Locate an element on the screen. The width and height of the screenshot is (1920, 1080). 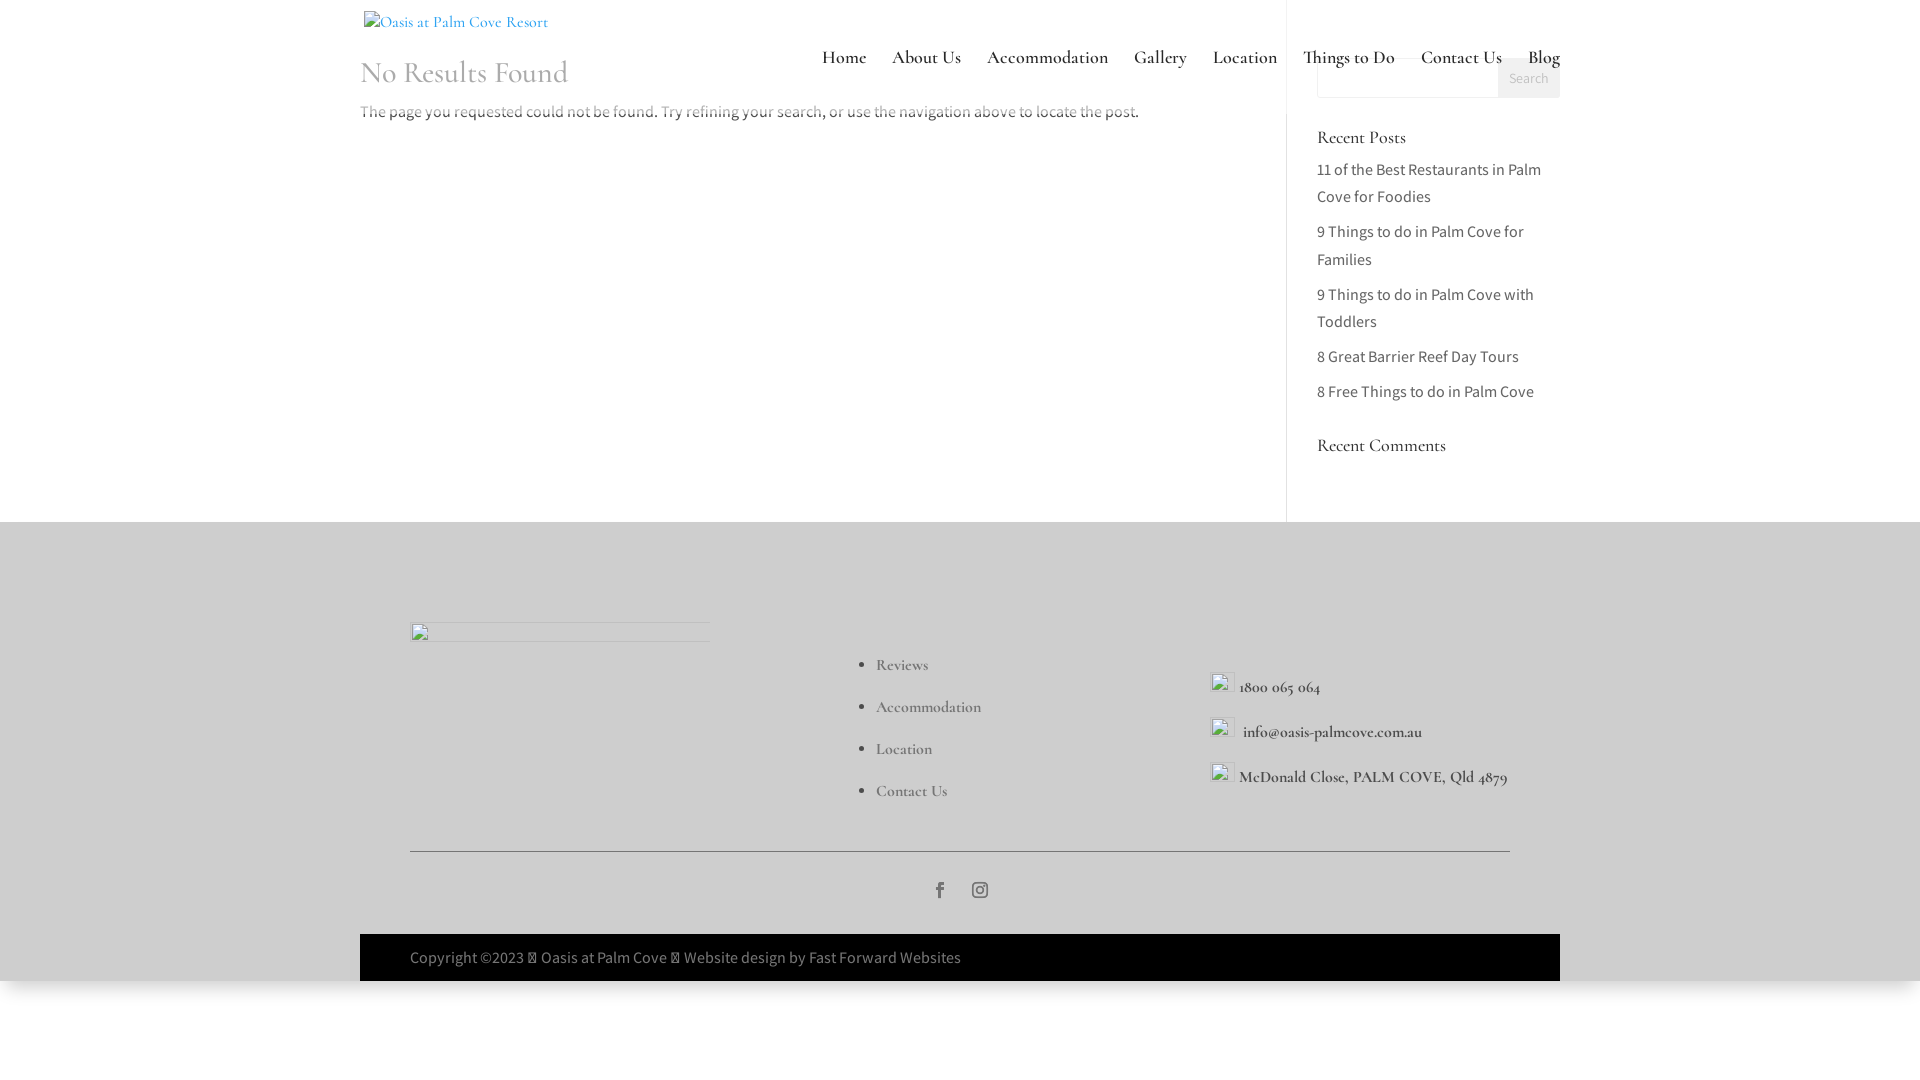
Follow on Facebook is located at coordinates (940, 890).